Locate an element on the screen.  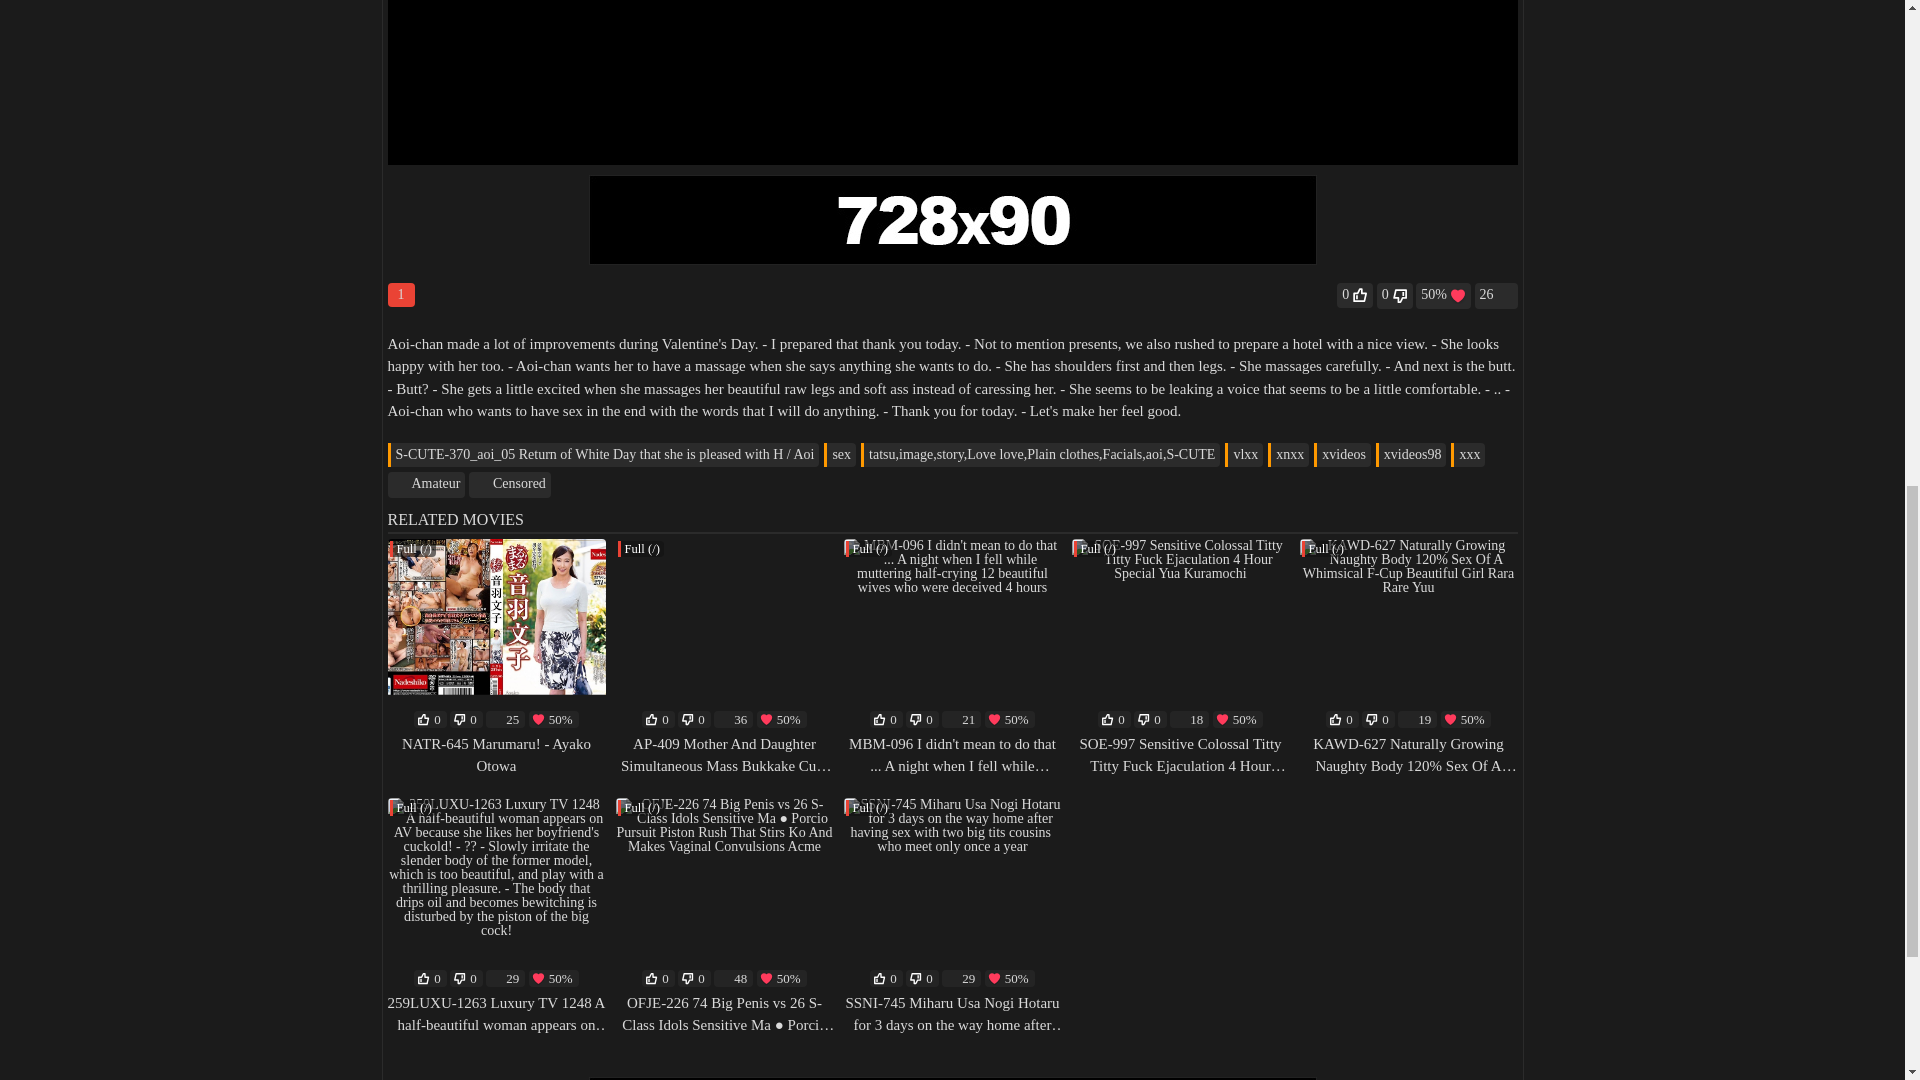
xvideos is located at coordinates (1342, 454).